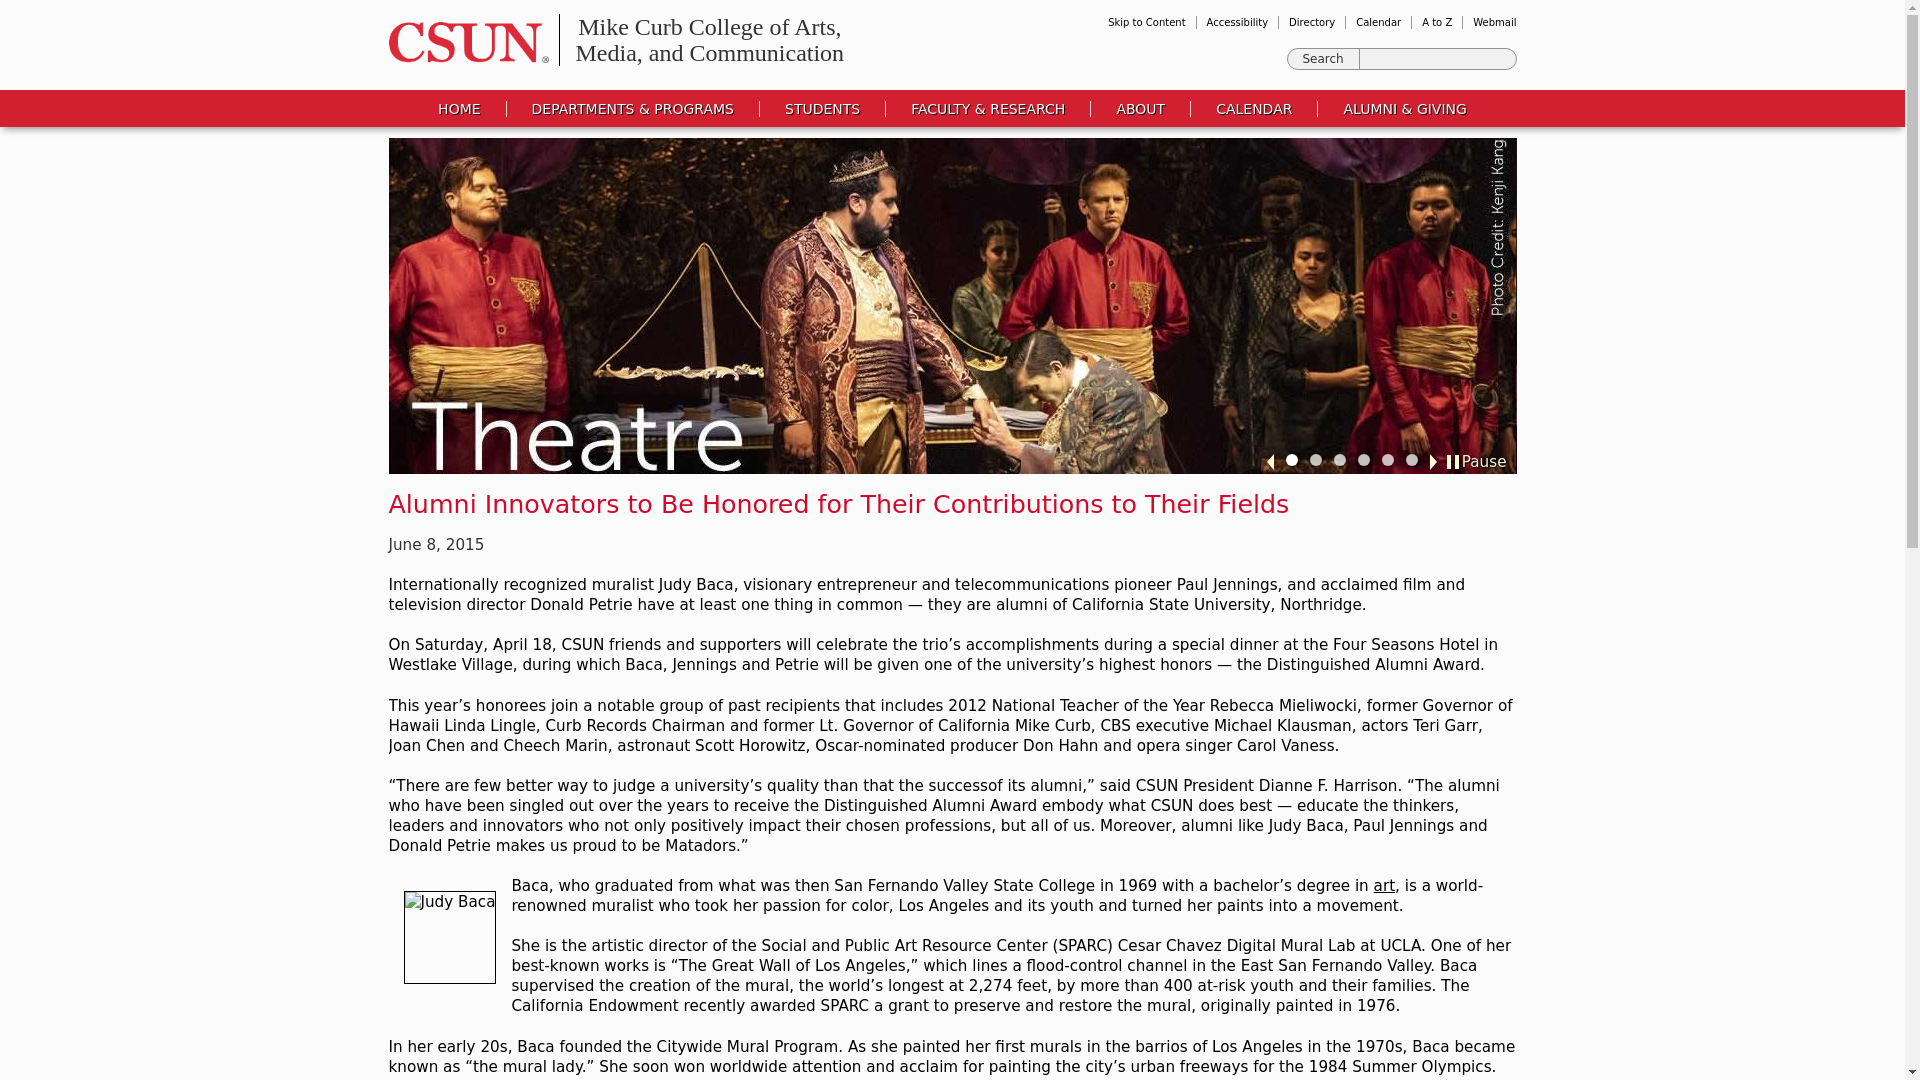  What do you see at coordinates (1311, 22) in the screenshot?
I see `Directory` at bounding box center [1311, 22].